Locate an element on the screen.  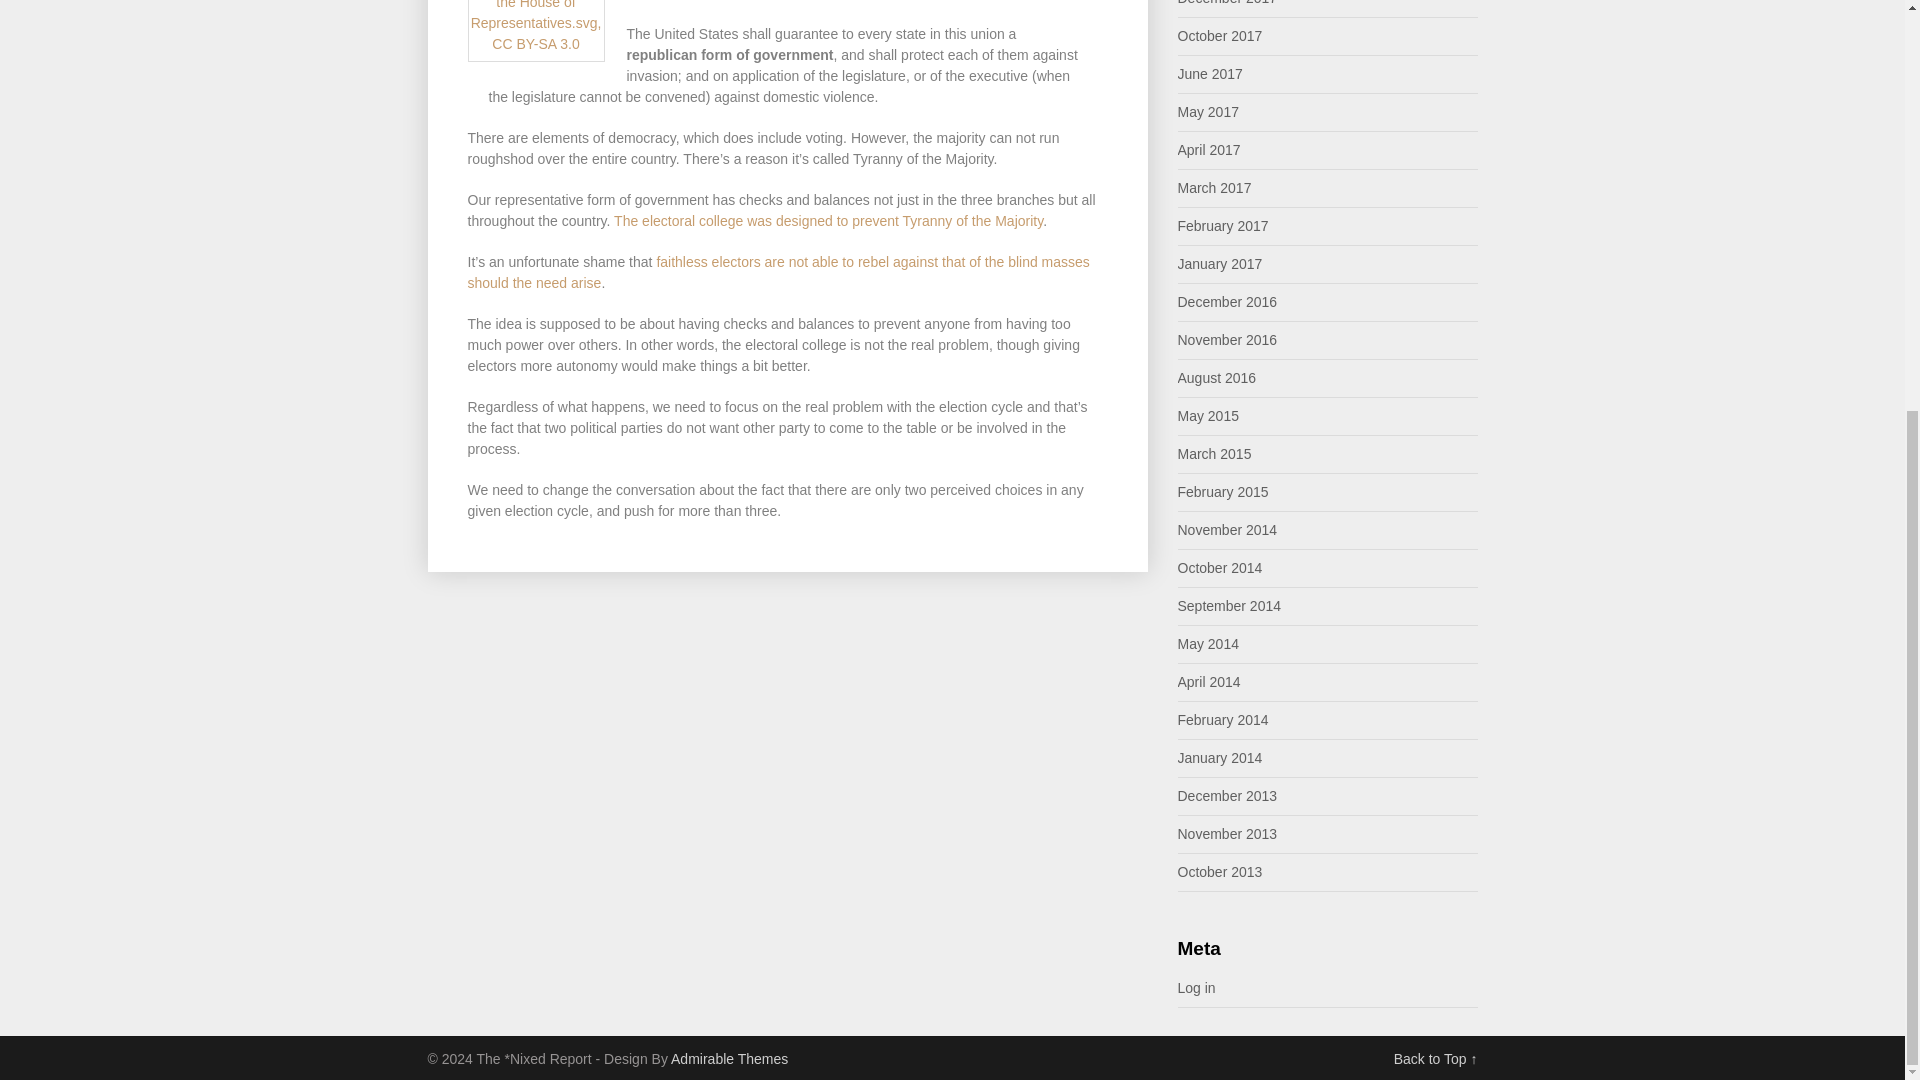
December 2017 is located at coordinates (1228, 3).